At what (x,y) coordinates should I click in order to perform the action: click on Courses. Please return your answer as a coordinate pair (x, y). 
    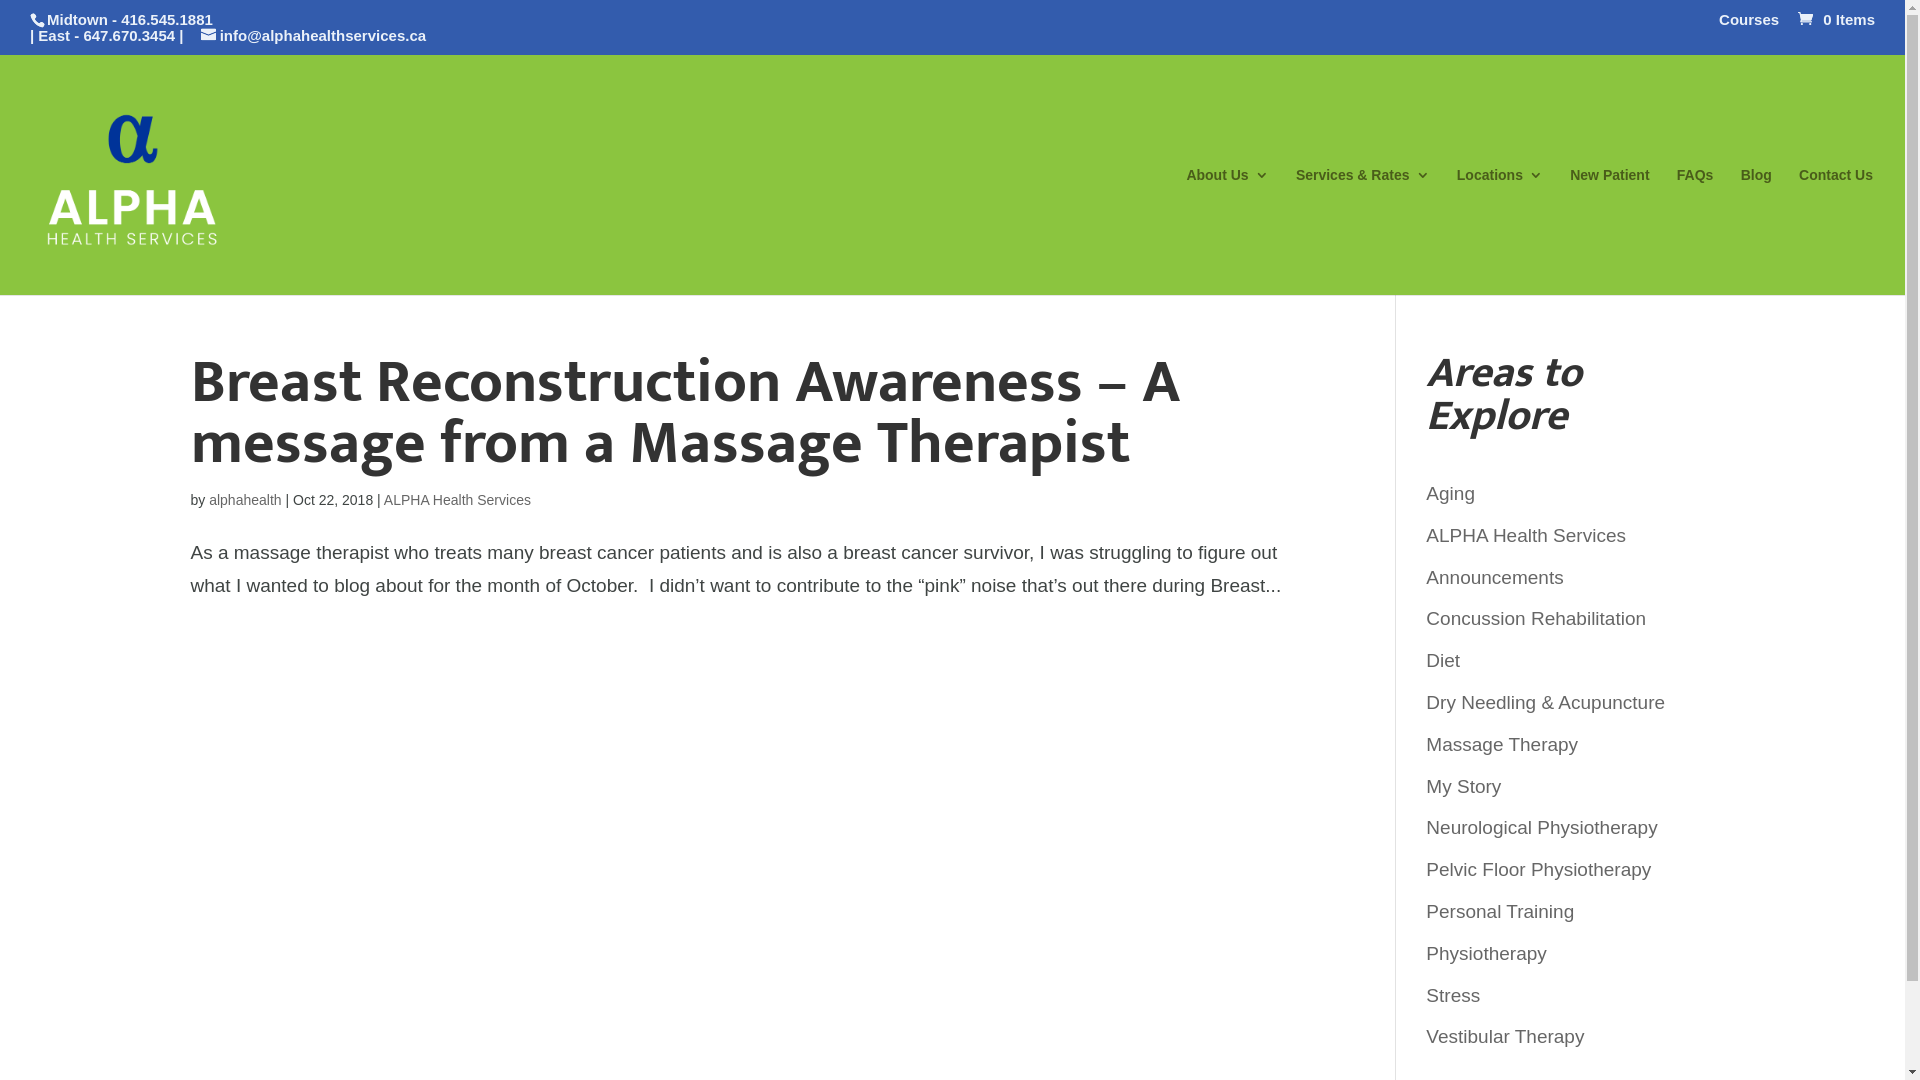
    Looking at the image, I should click on (1749, 25).